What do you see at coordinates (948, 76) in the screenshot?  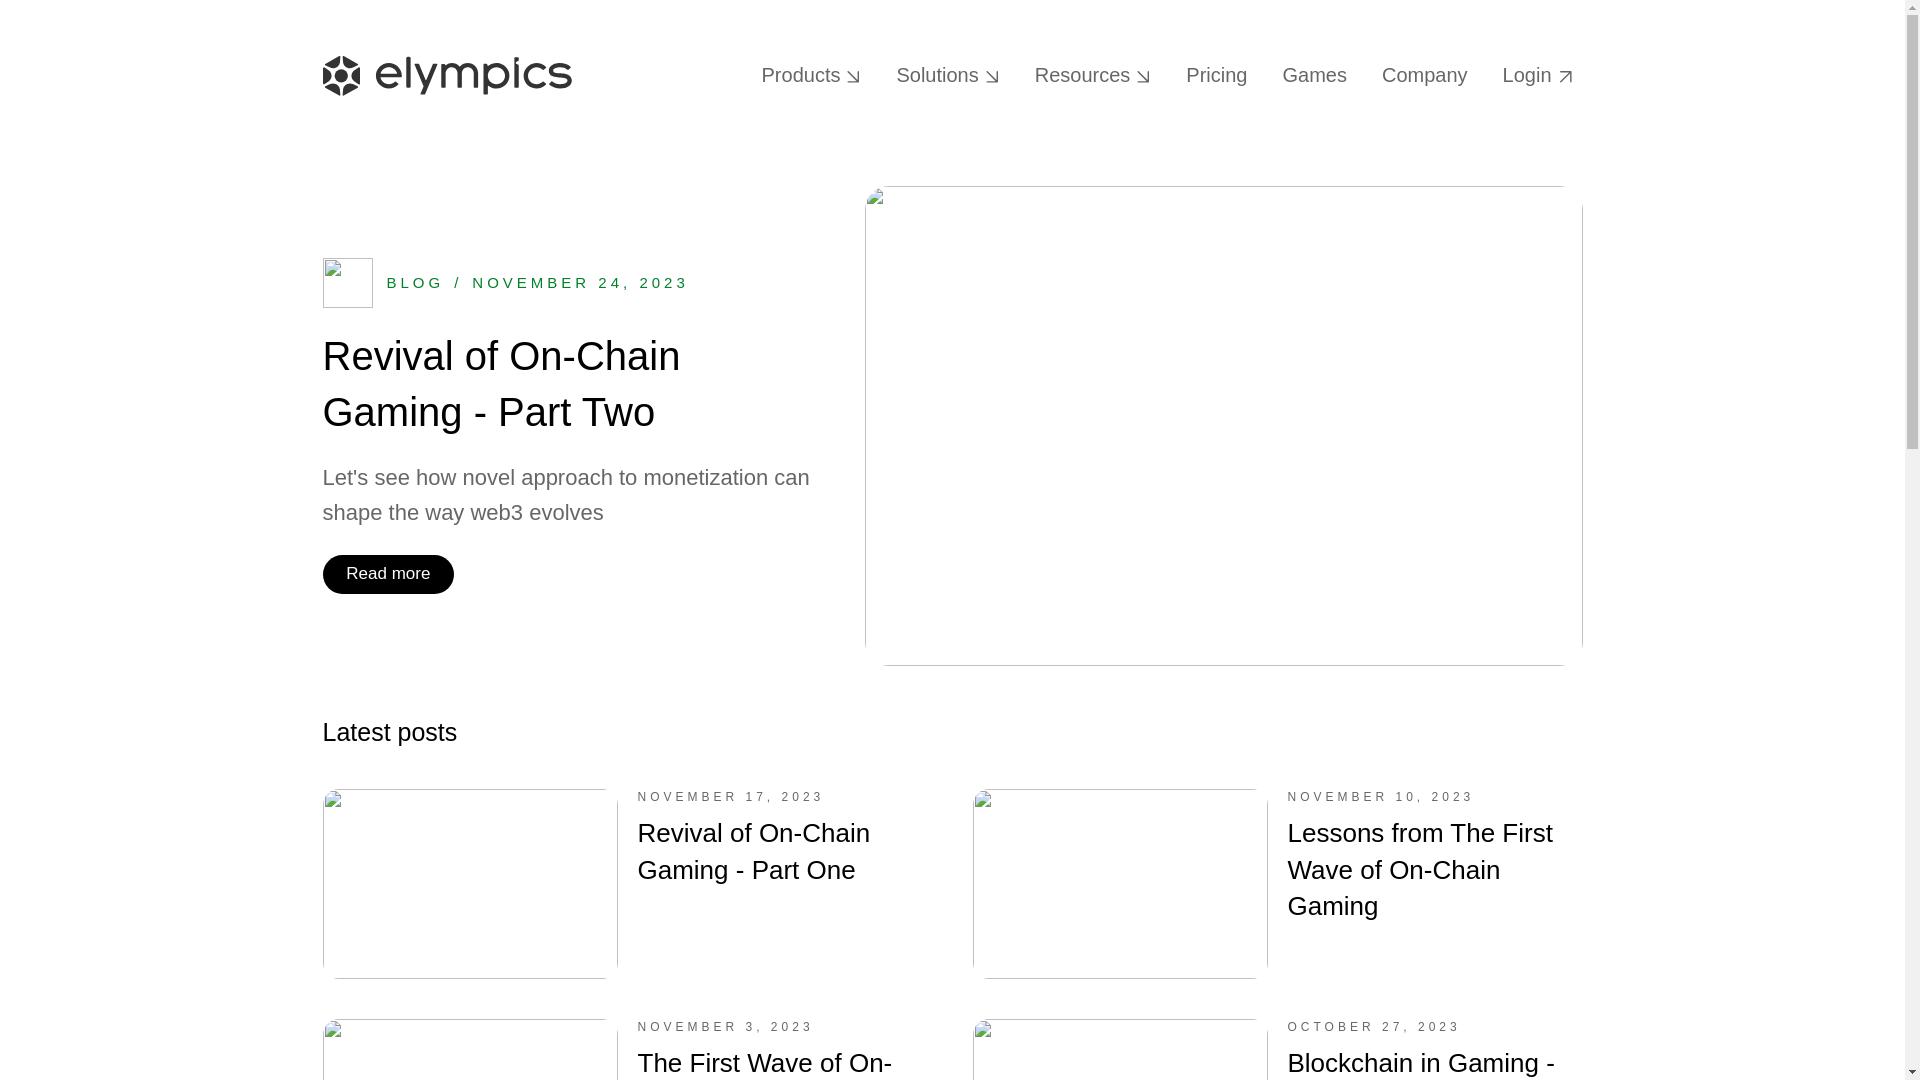 I see `Solutions` at bounding box center [948, 76].